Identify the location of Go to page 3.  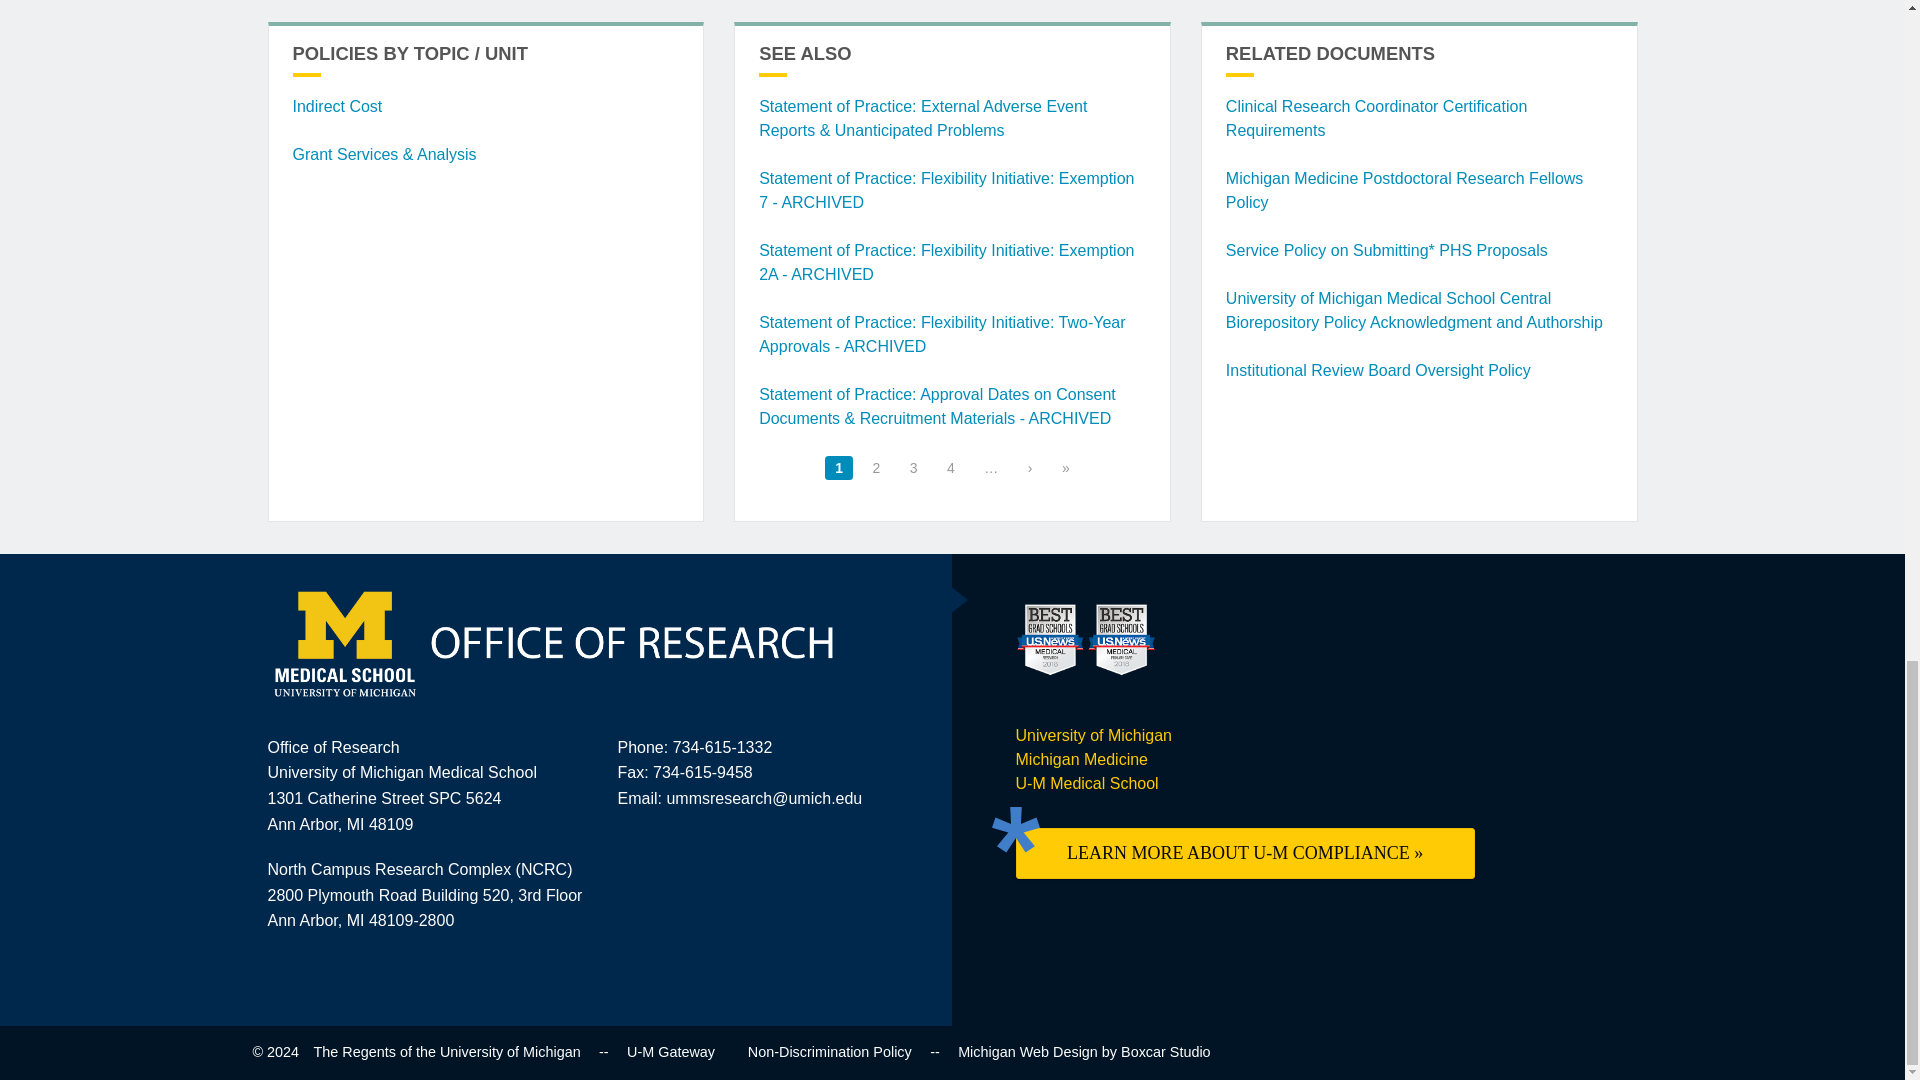
(914, 467).